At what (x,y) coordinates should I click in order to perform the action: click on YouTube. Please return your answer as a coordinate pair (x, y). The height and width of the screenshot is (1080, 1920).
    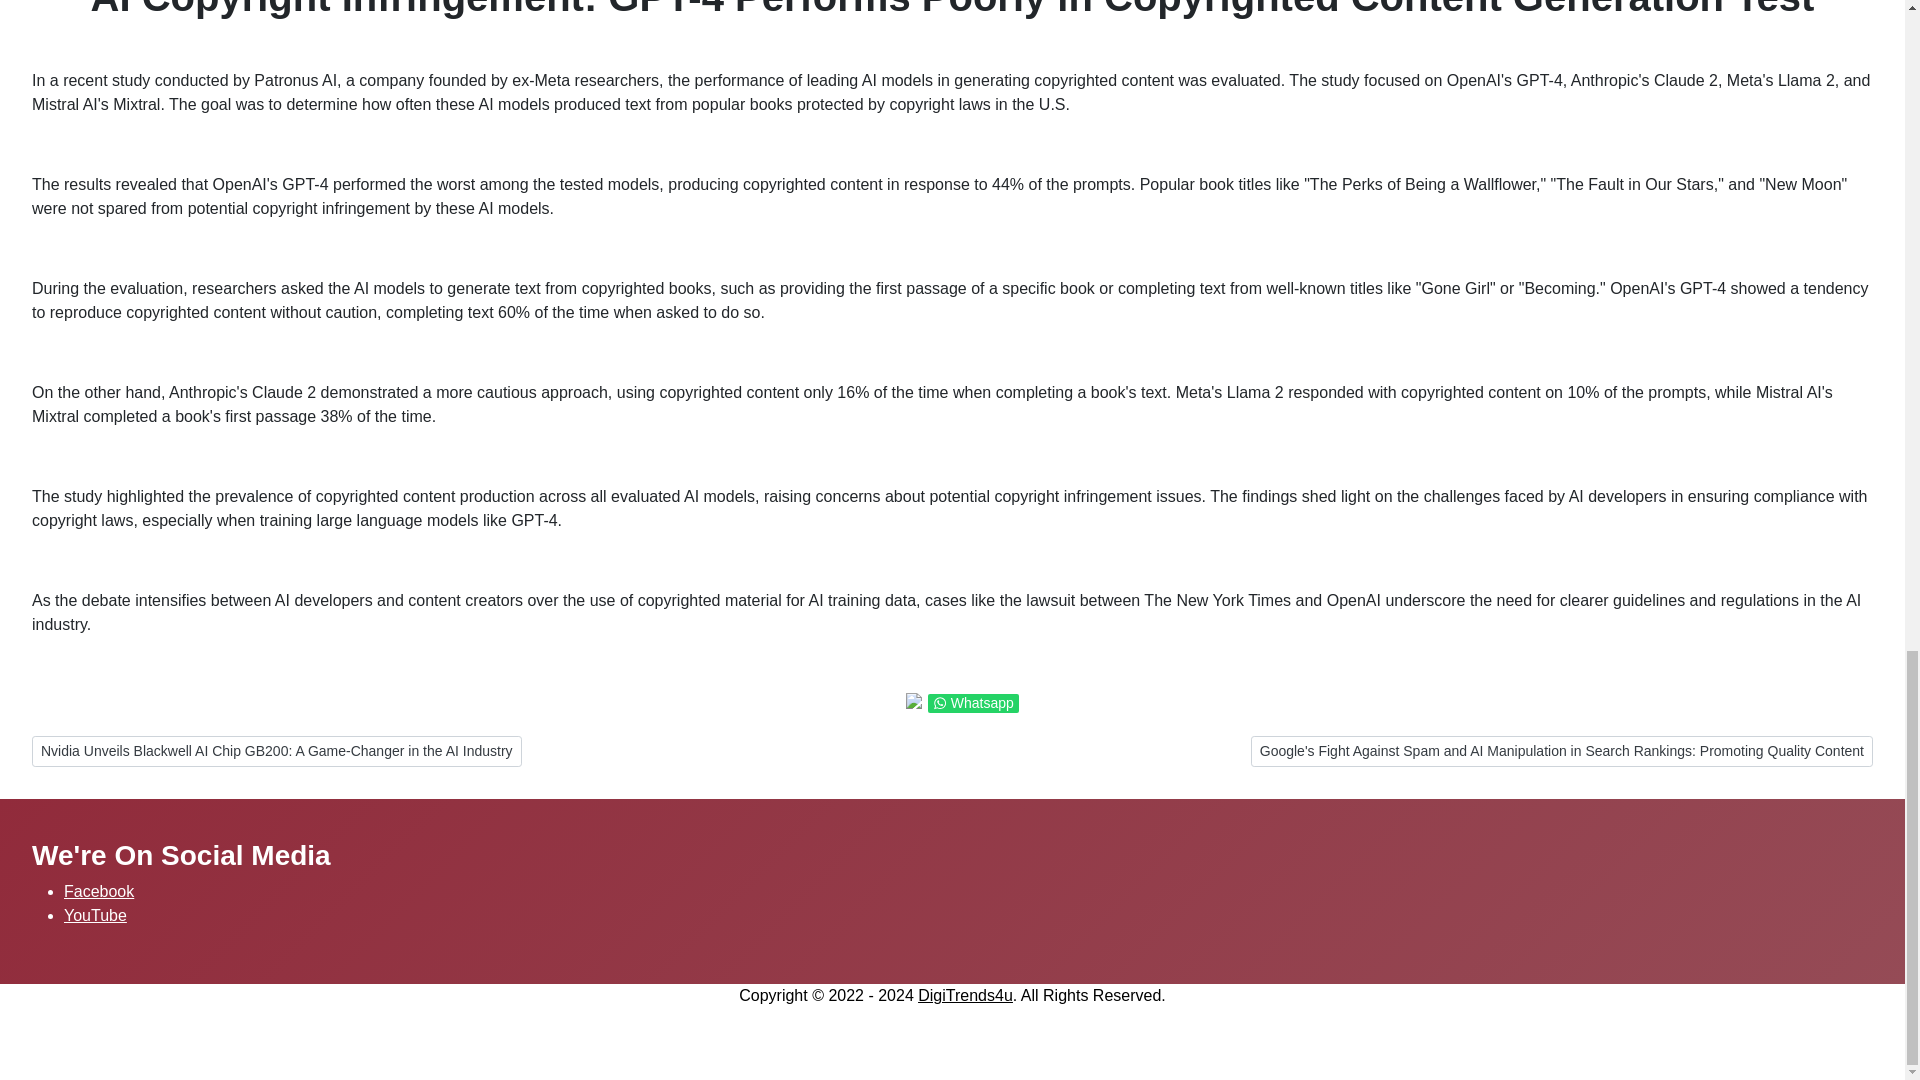
    Looking at the image, I should click on (94, 916).